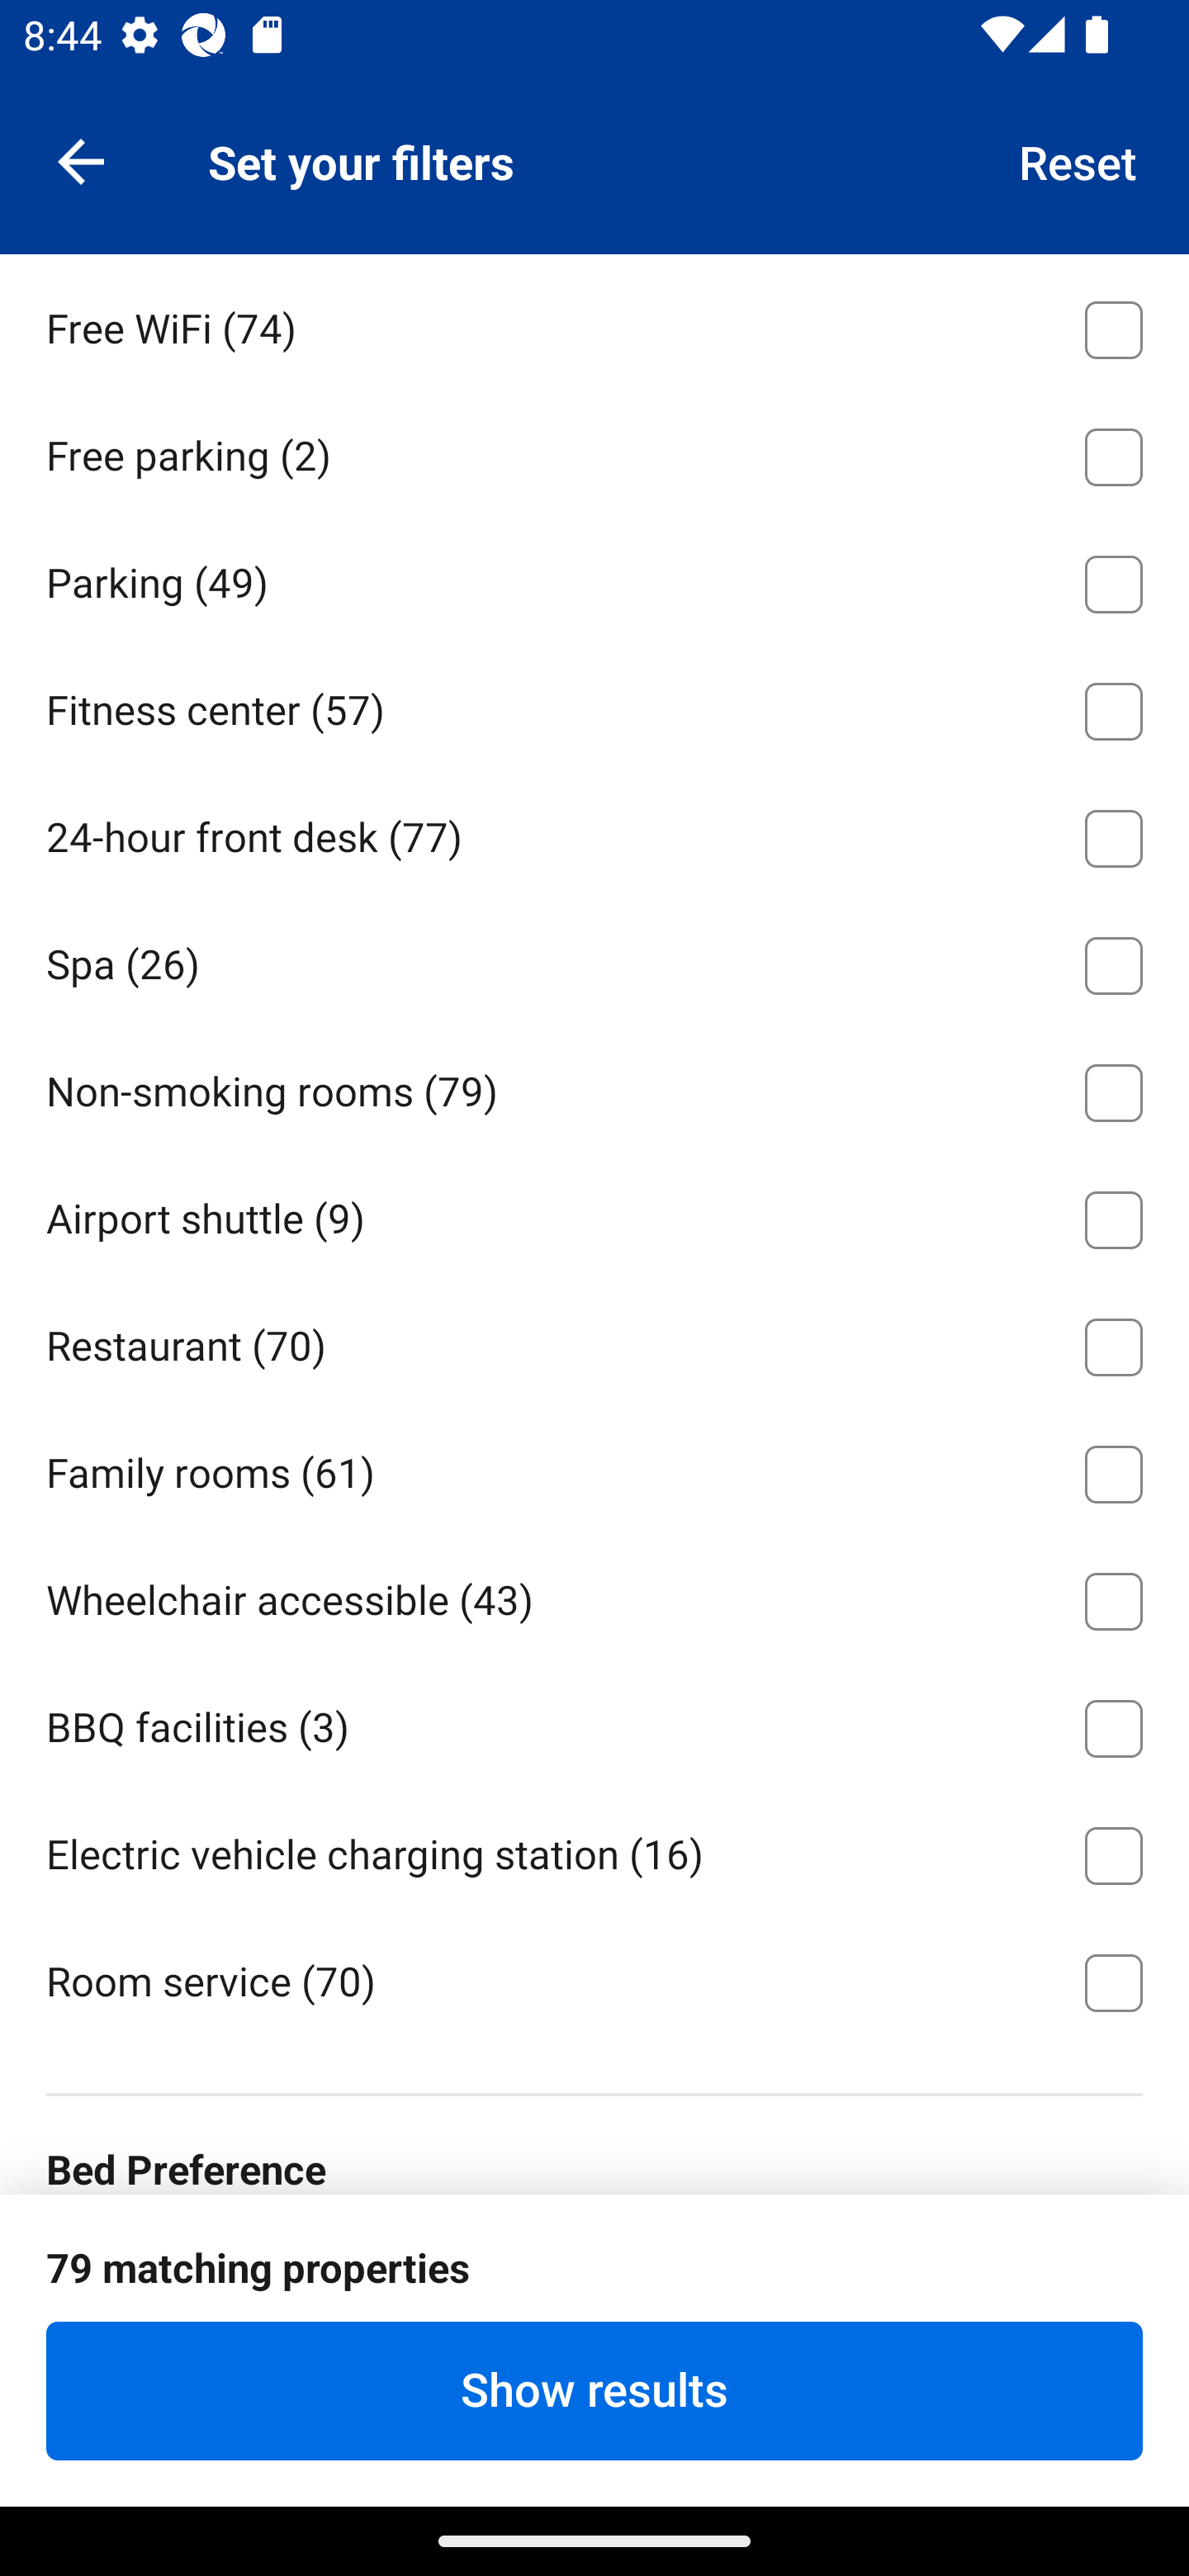 The image size is (1189, 2576). I want to click on Restaurant ⁦(70), so click(594, 1342).